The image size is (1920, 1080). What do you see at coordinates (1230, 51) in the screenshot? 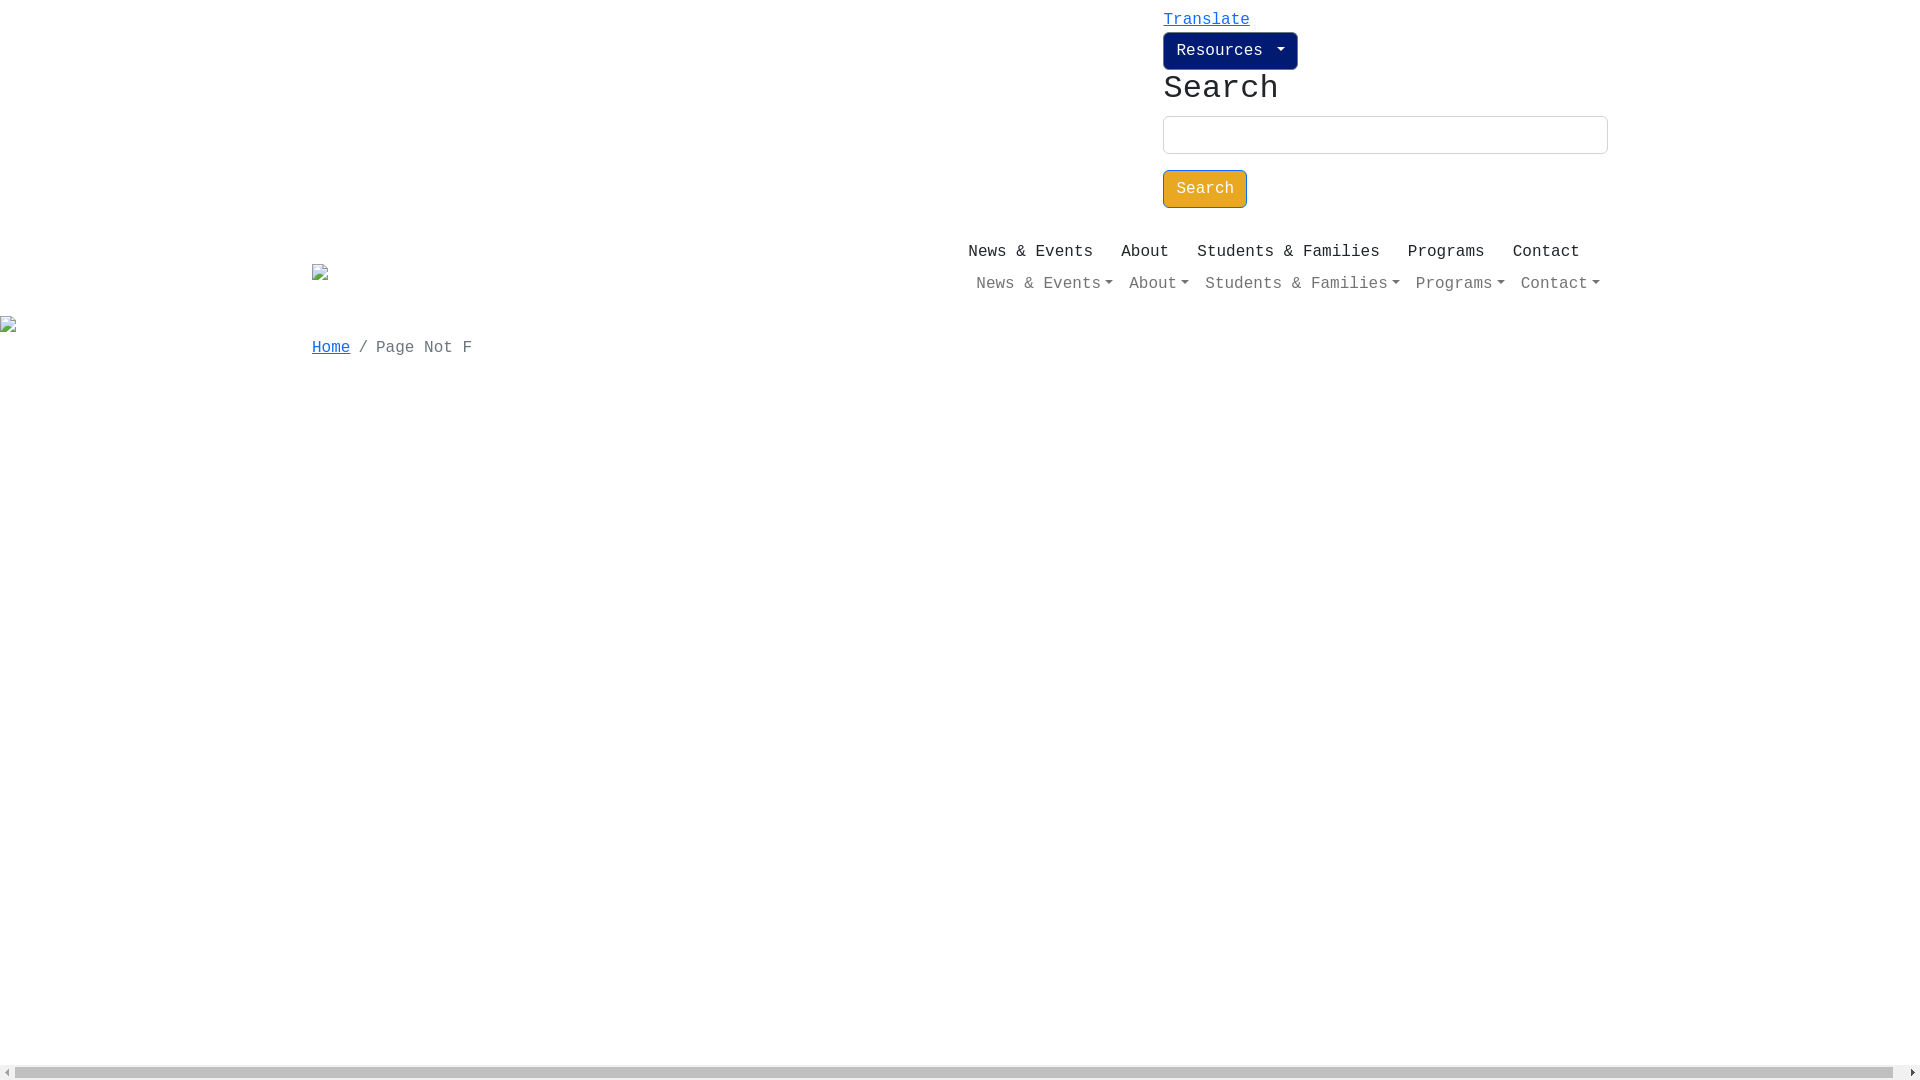
I see `Resources` at bounding box center [1230, 51].